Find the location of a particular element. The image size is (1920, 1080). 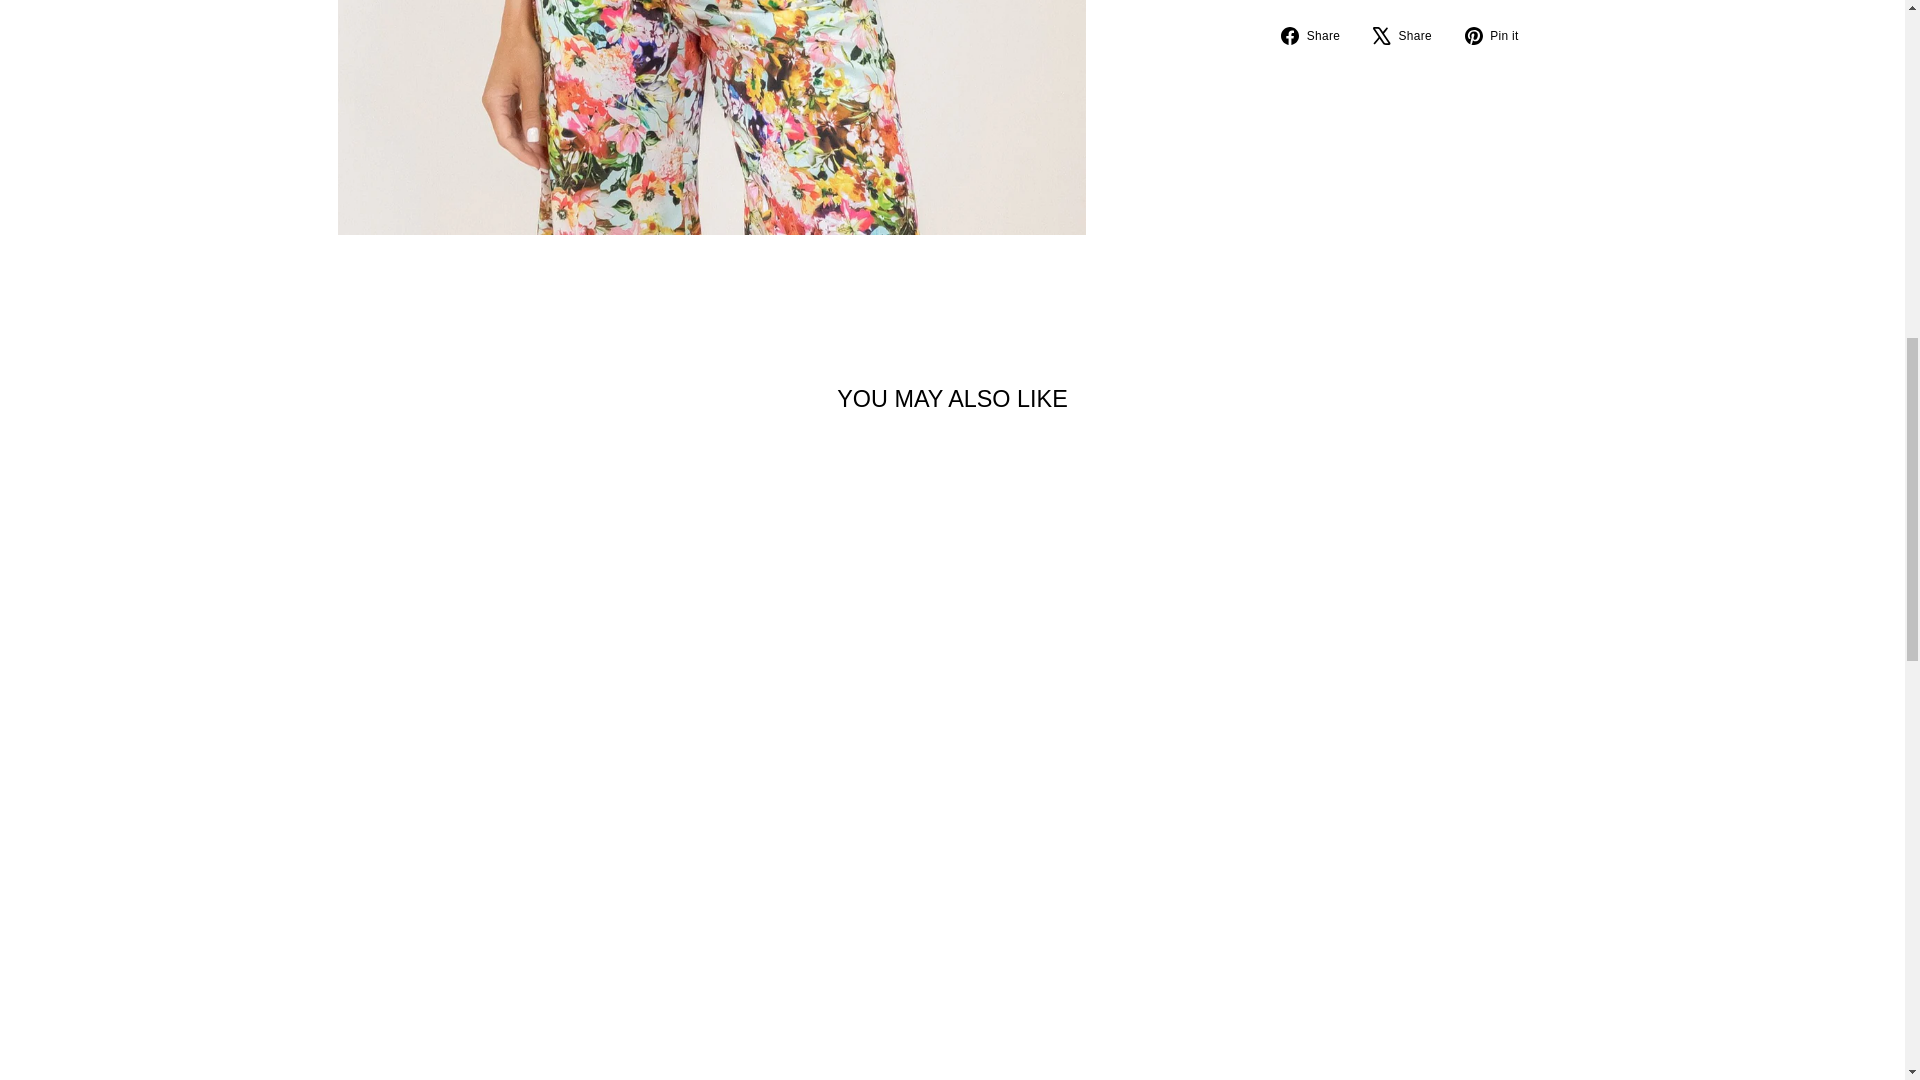

Pin on Pinterest is located at coordinates (1499, 36).